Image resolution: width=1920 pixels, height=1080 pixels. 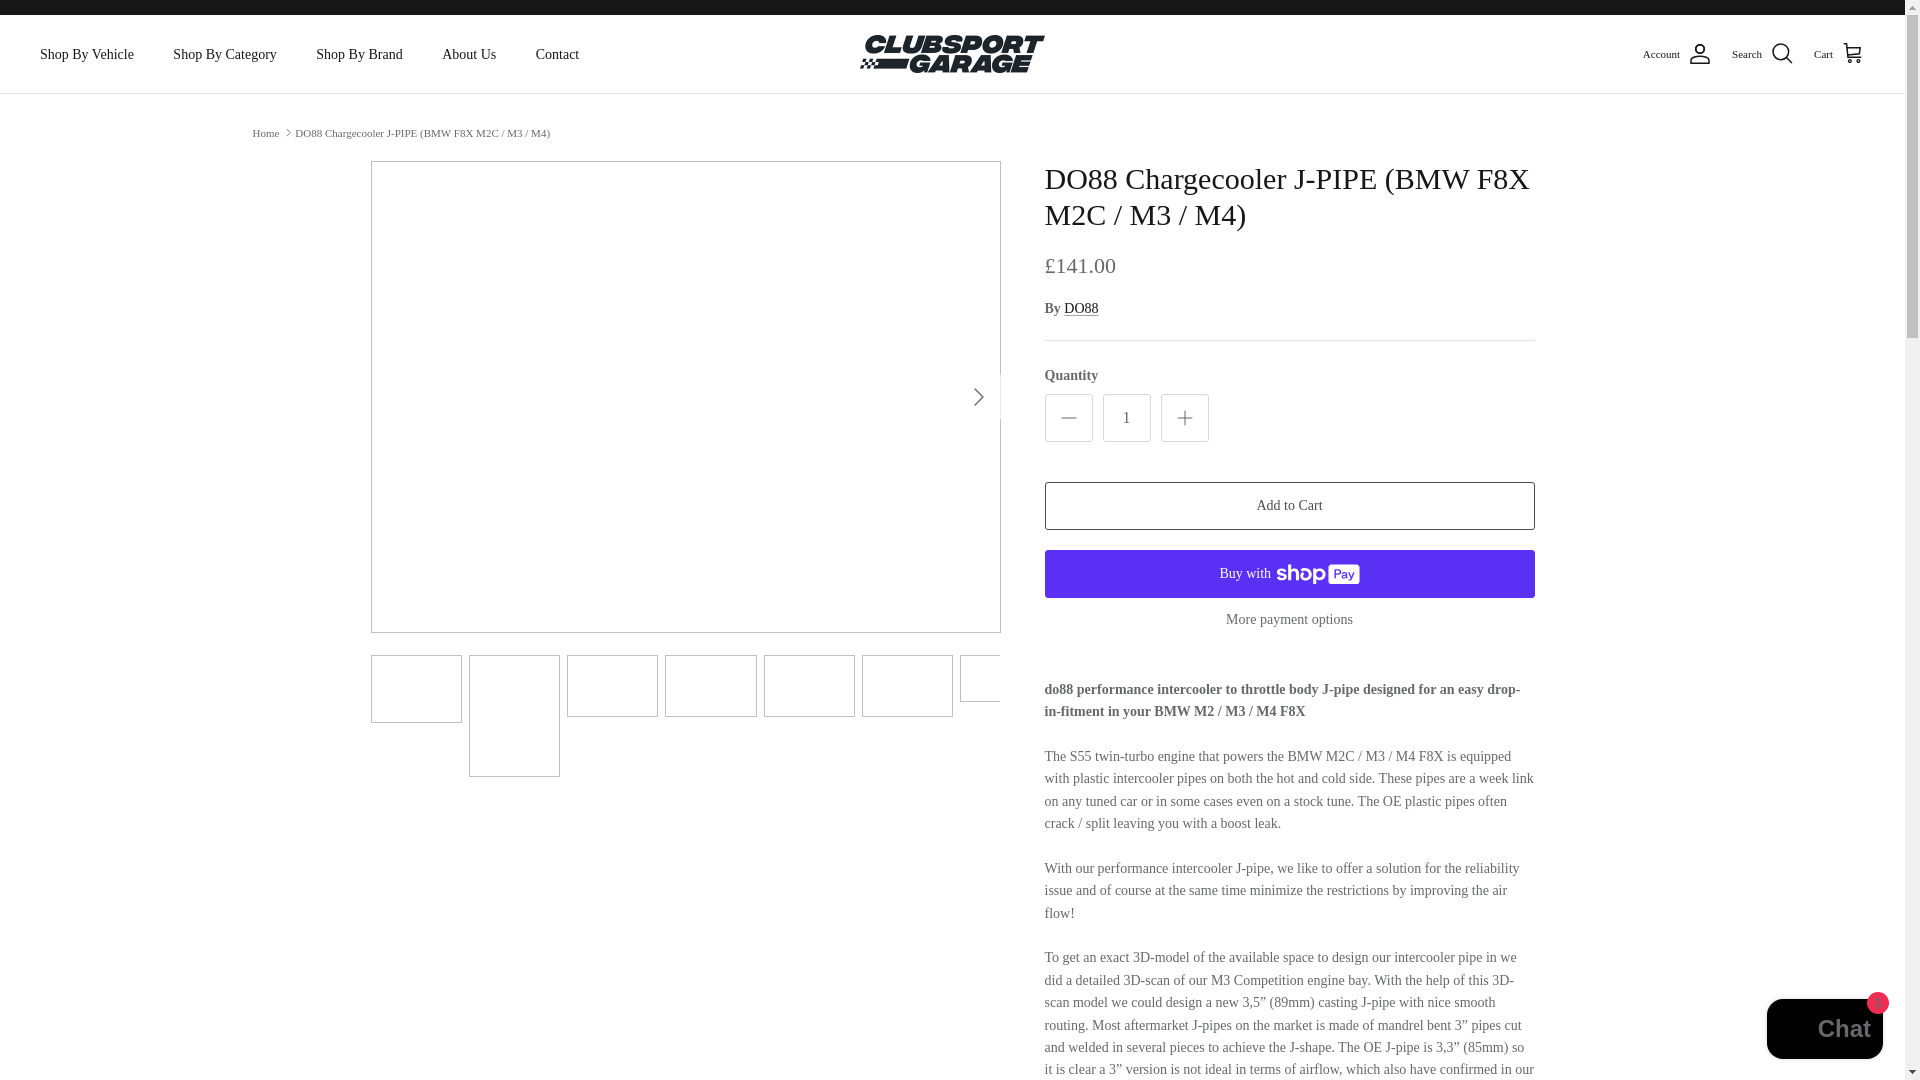 I want to click on About Us, so click(x=469, y=54).